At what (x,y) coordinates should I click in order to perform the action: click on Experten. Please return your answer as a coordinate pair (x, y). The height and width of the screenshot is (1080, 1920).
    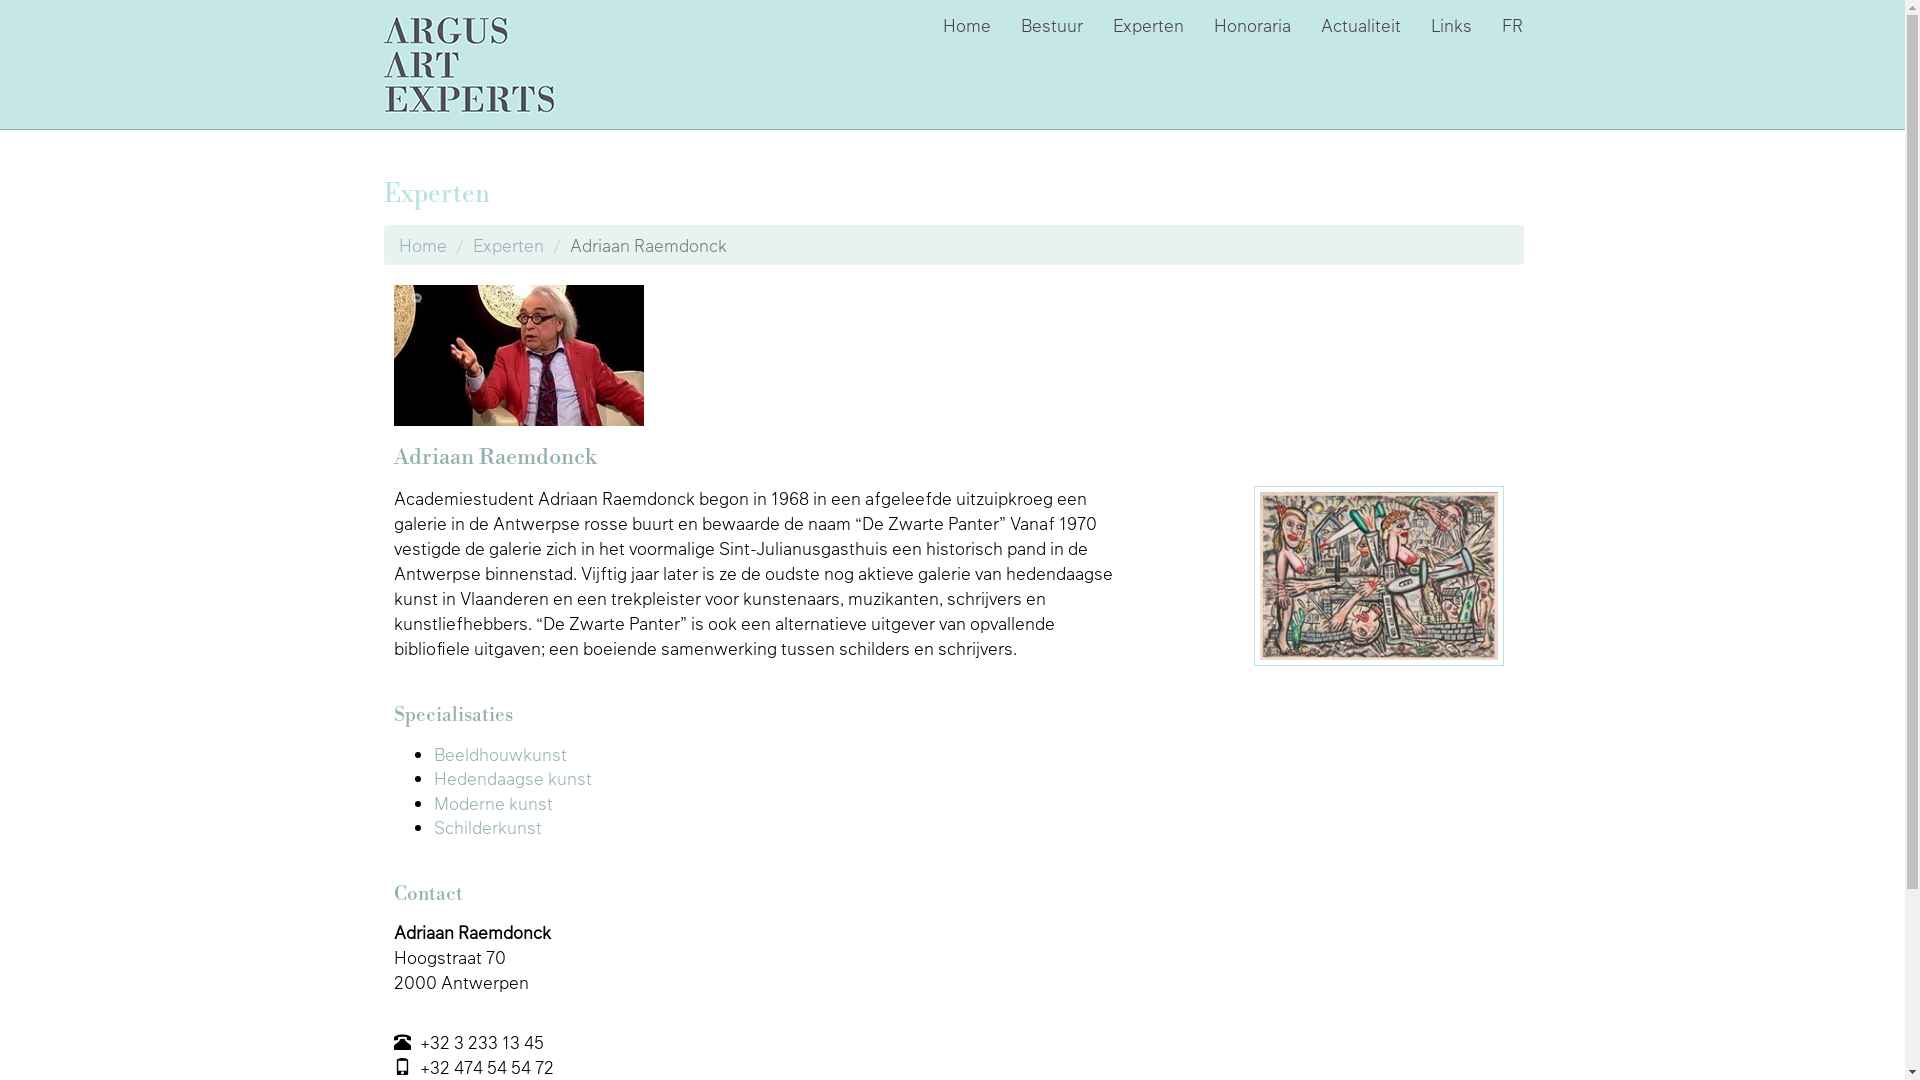
    Looking at the image, I should click on (508, 244).